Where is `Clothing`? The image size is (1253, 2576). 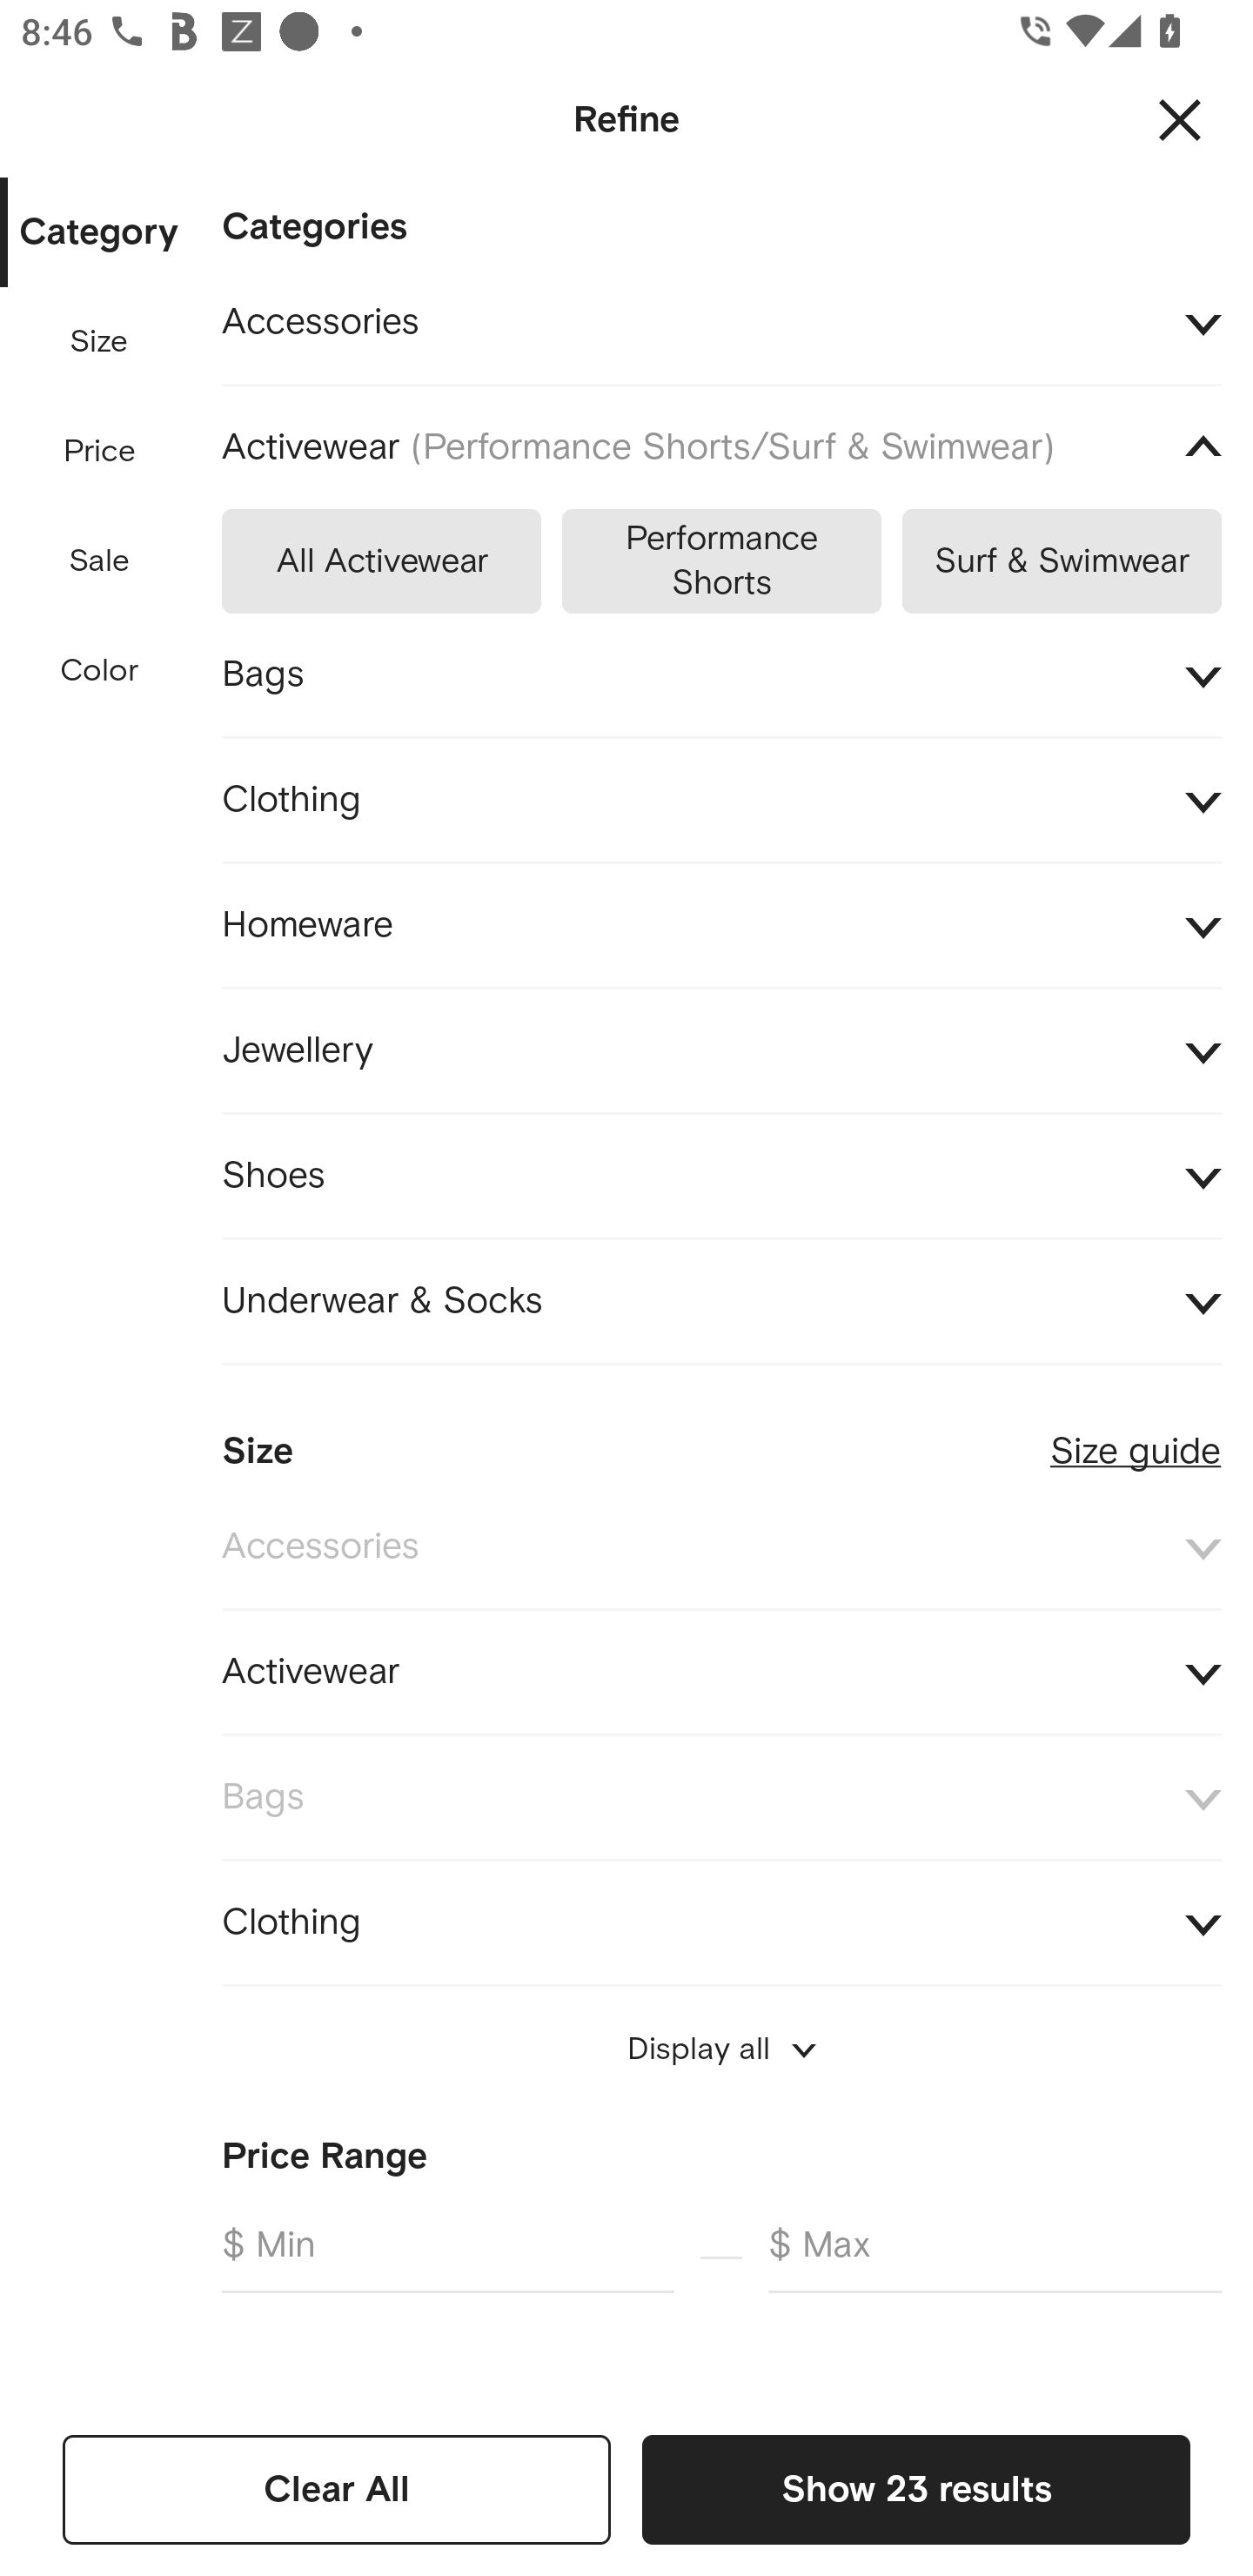
Clothing is located at coordinates (721, 1923).